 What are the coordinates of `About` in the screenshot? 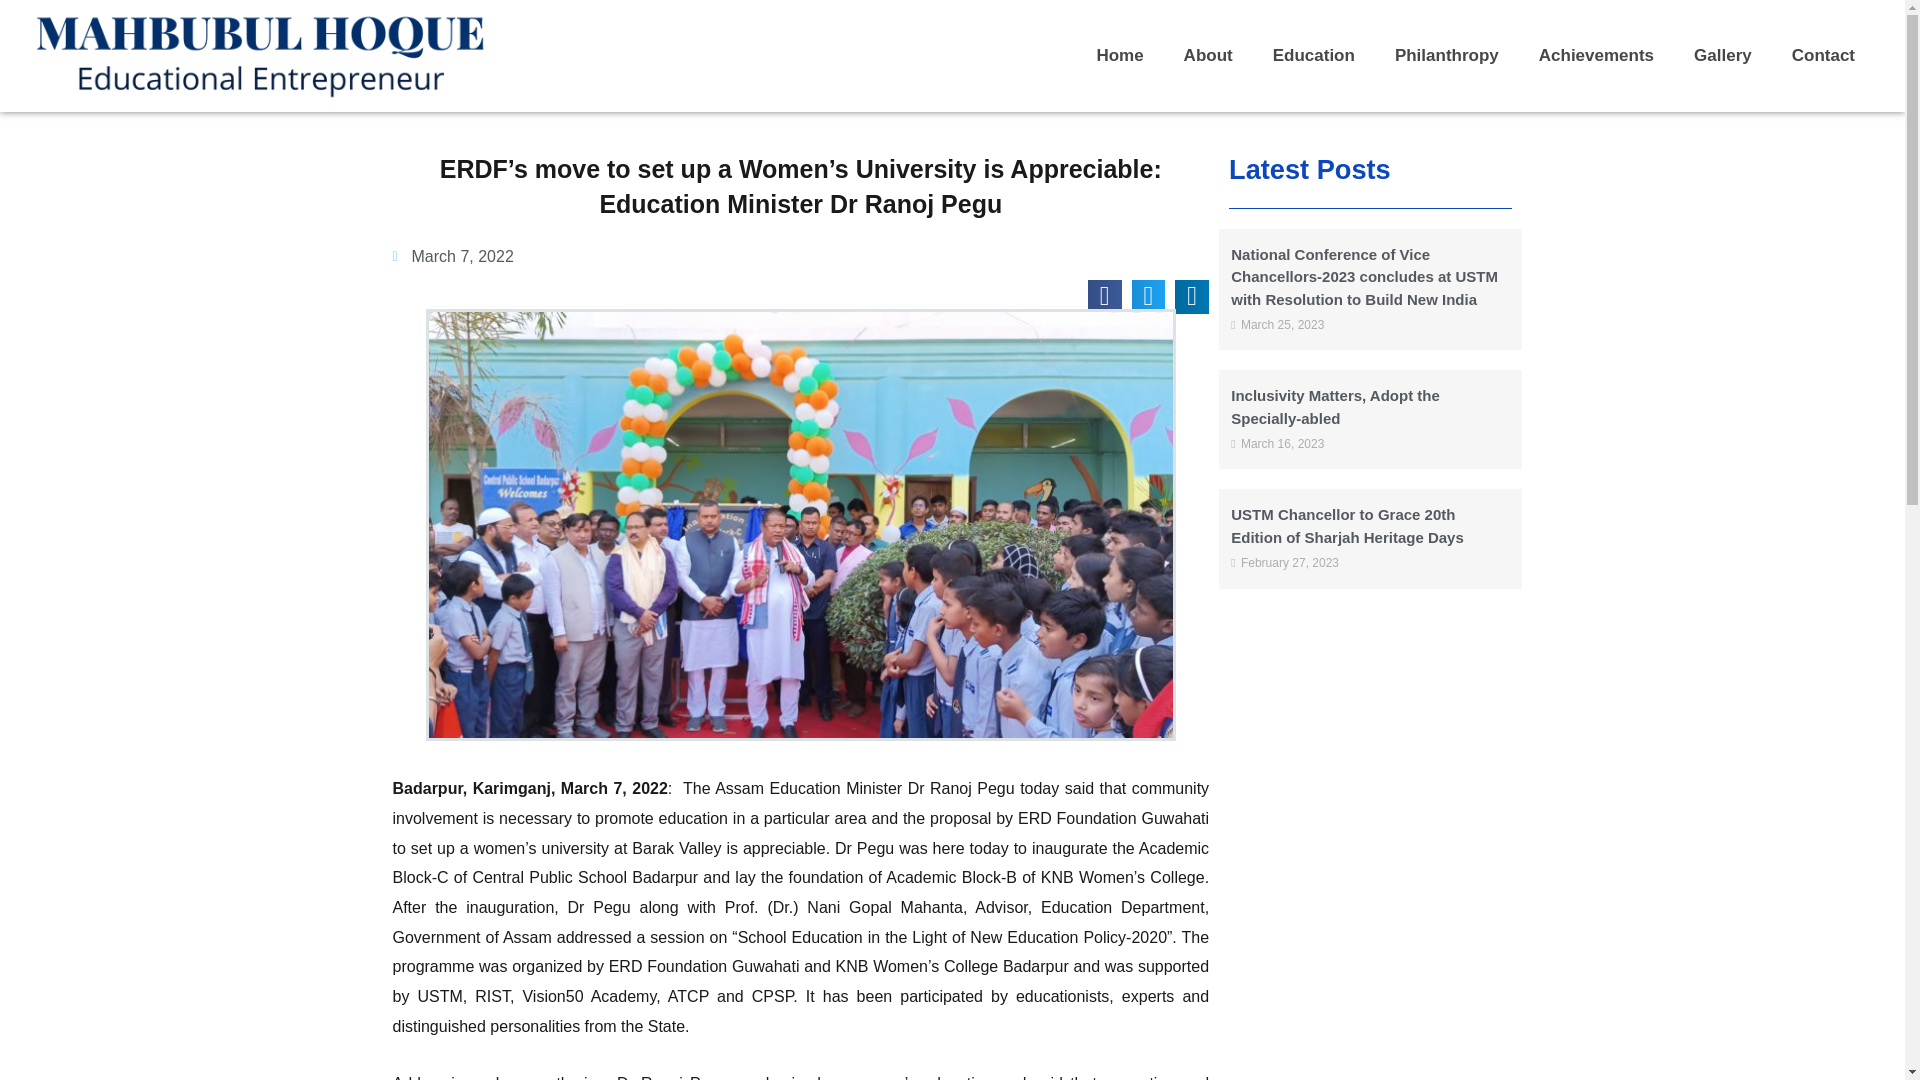 It's located at (1208, 56).